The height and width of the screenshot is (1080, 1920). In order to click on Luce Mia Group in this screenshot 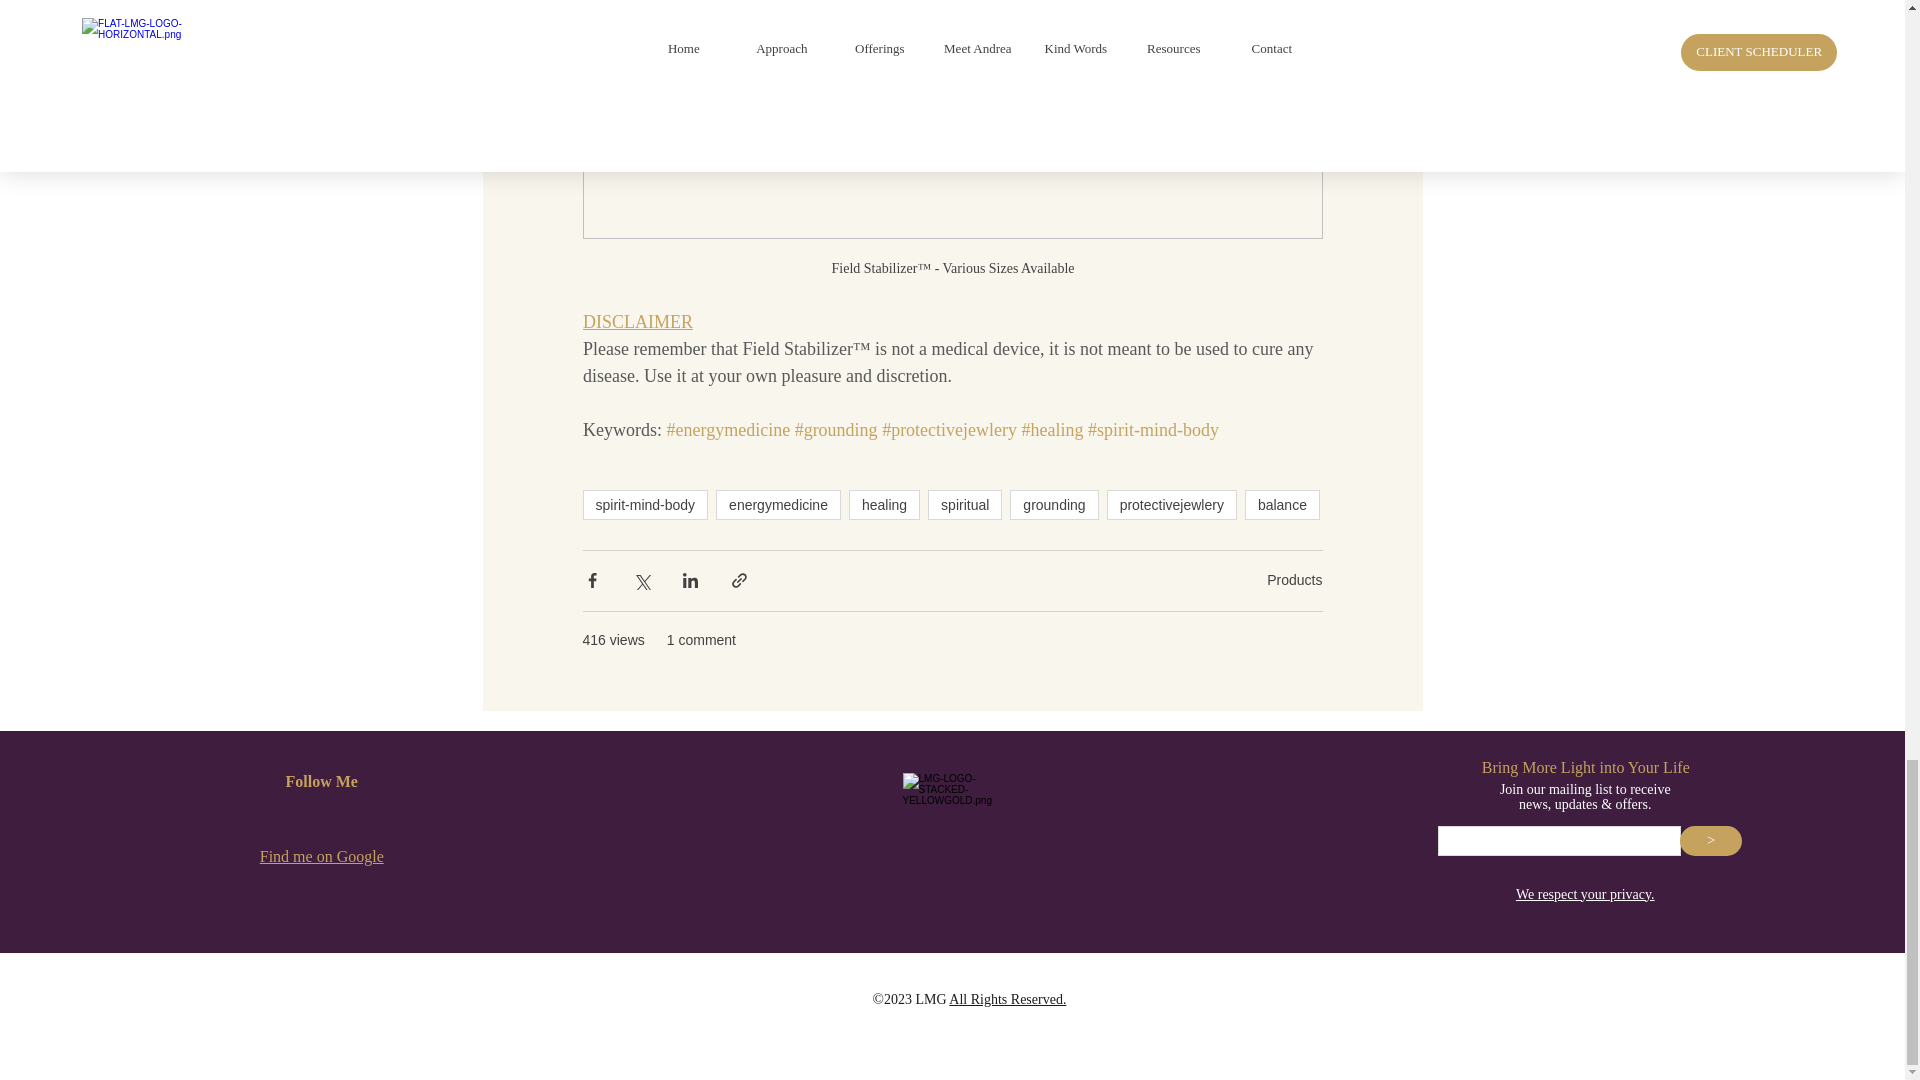, I will do `click(964, 822)`.